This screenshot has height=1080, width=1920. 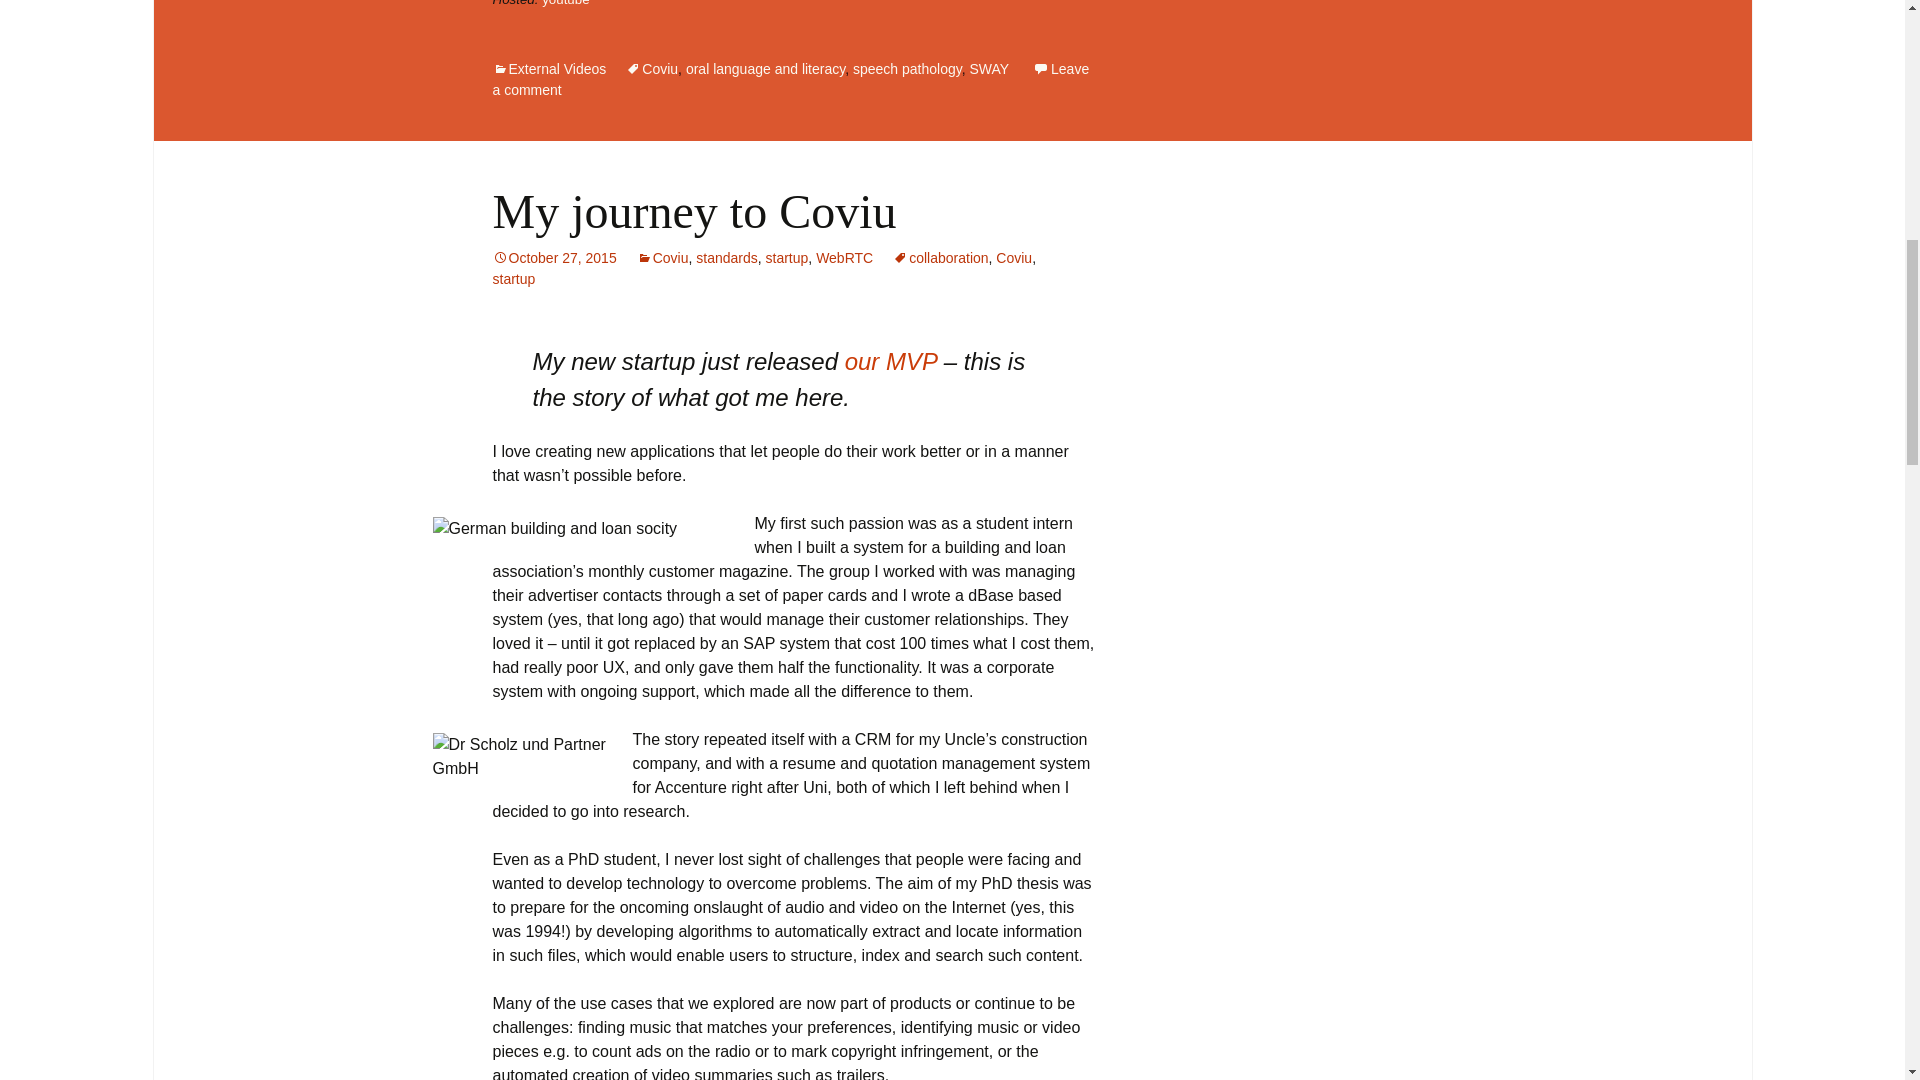 I want to click on speech pathology, so click(x=906, y=68).